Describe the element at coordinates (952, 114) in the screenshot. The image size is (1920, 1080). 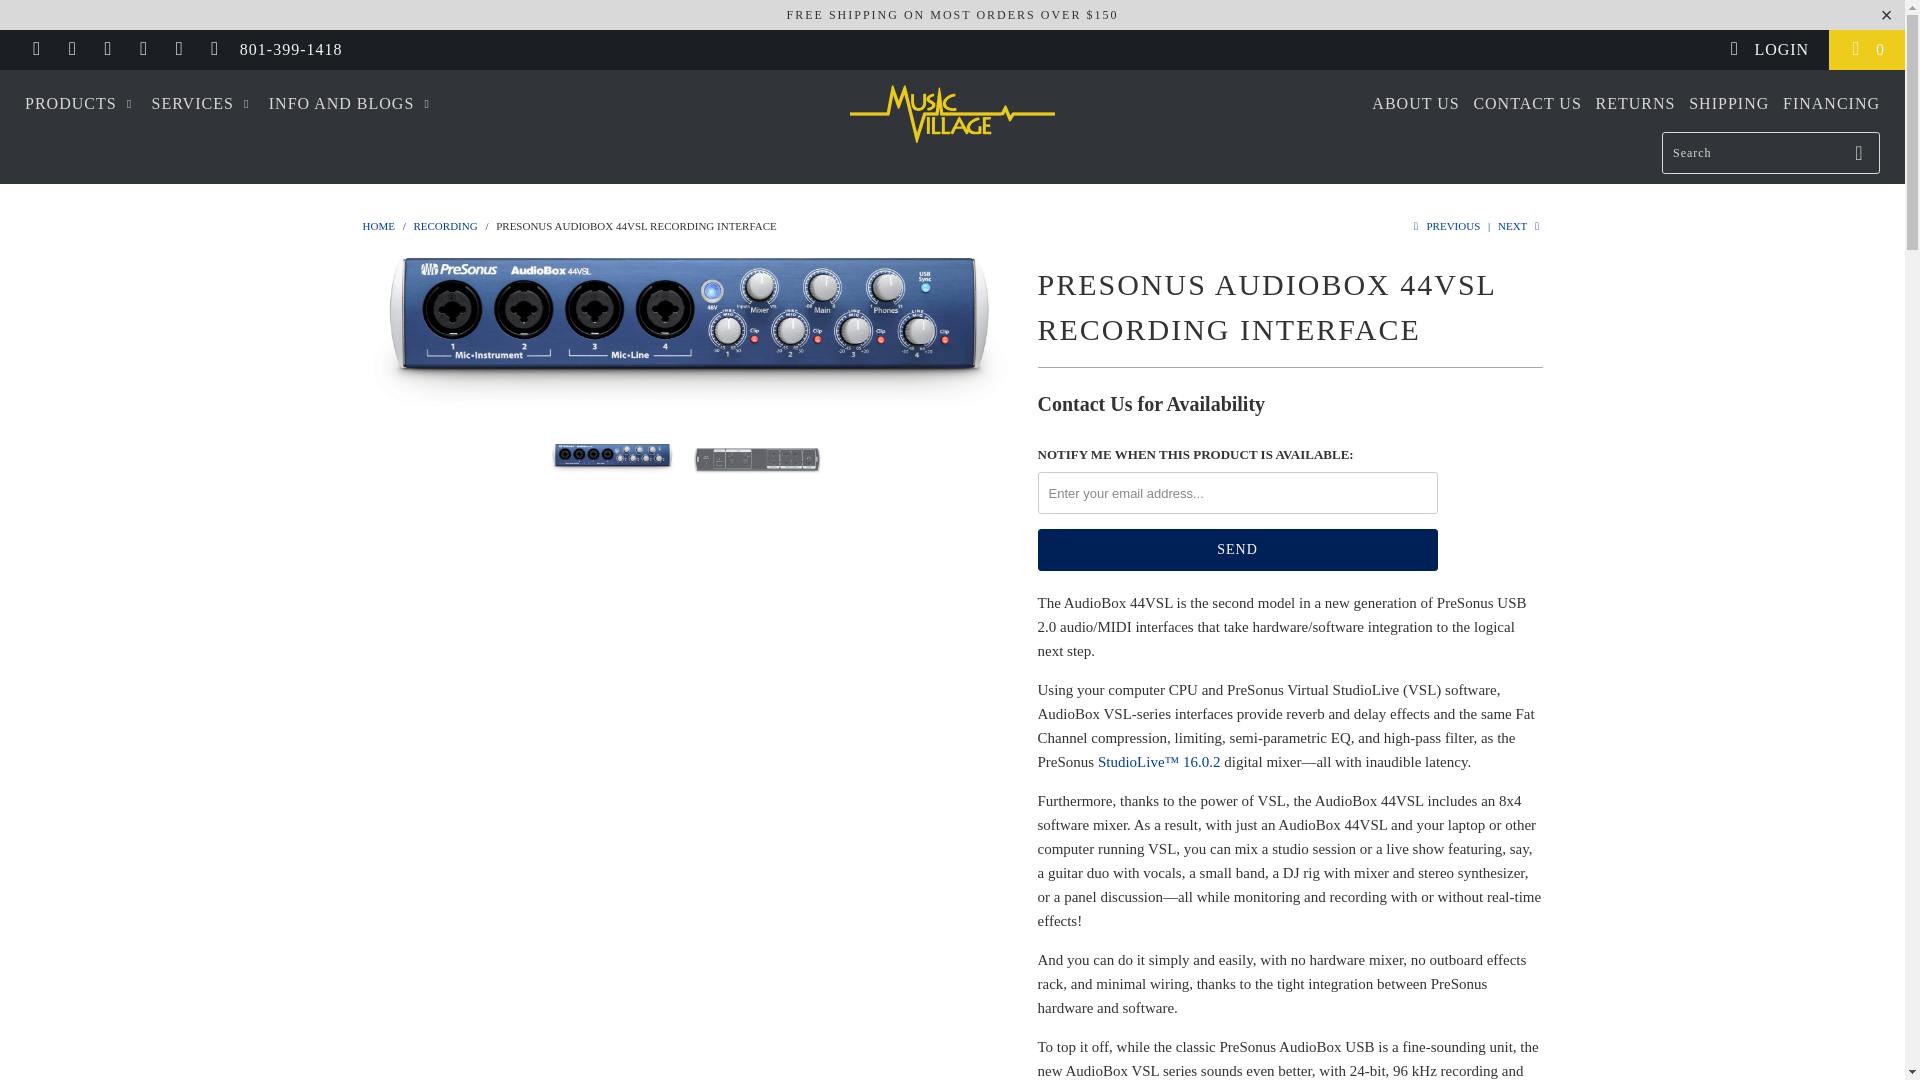
I see `Music Village USA` at that location.